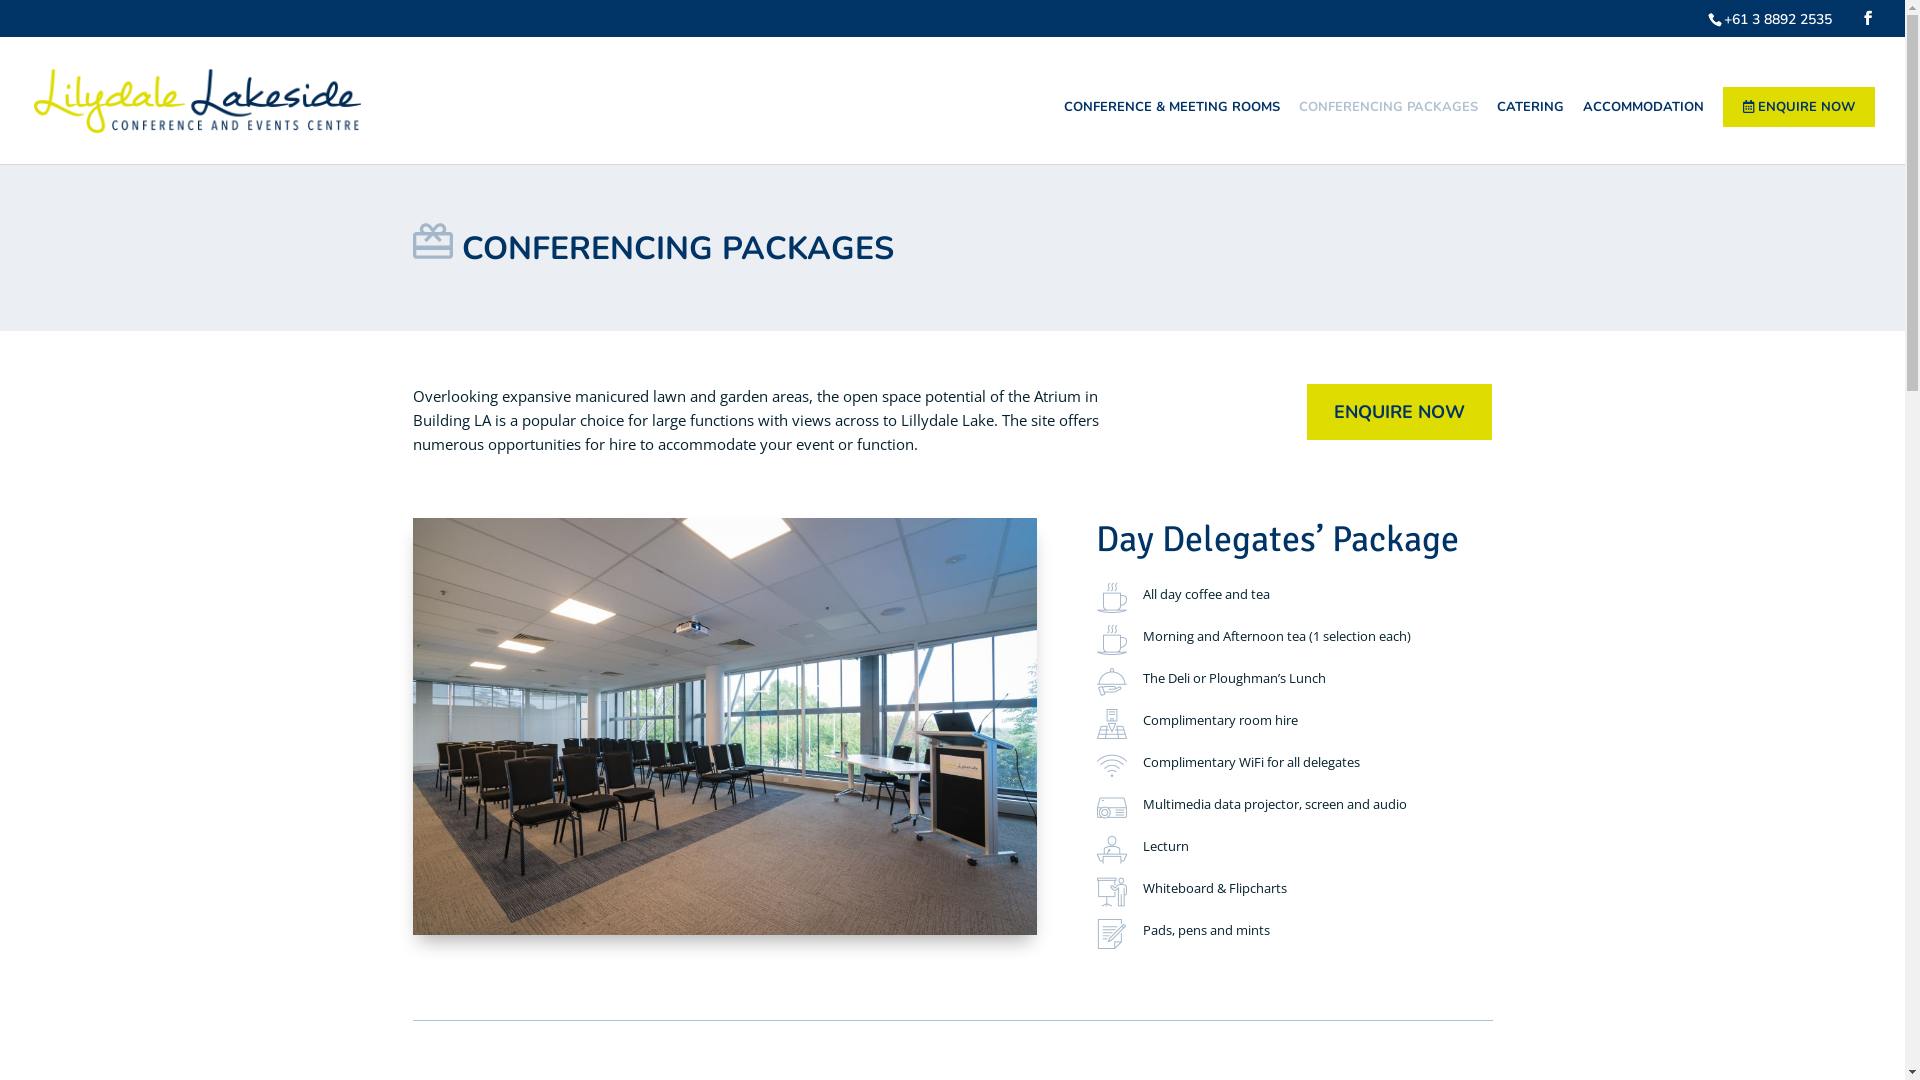 The image size is (1920, 1080). What do you see at coordinates (724, 929) in the screenshot?
I see `Conferencing Packages` at bounding box center [724, 929].